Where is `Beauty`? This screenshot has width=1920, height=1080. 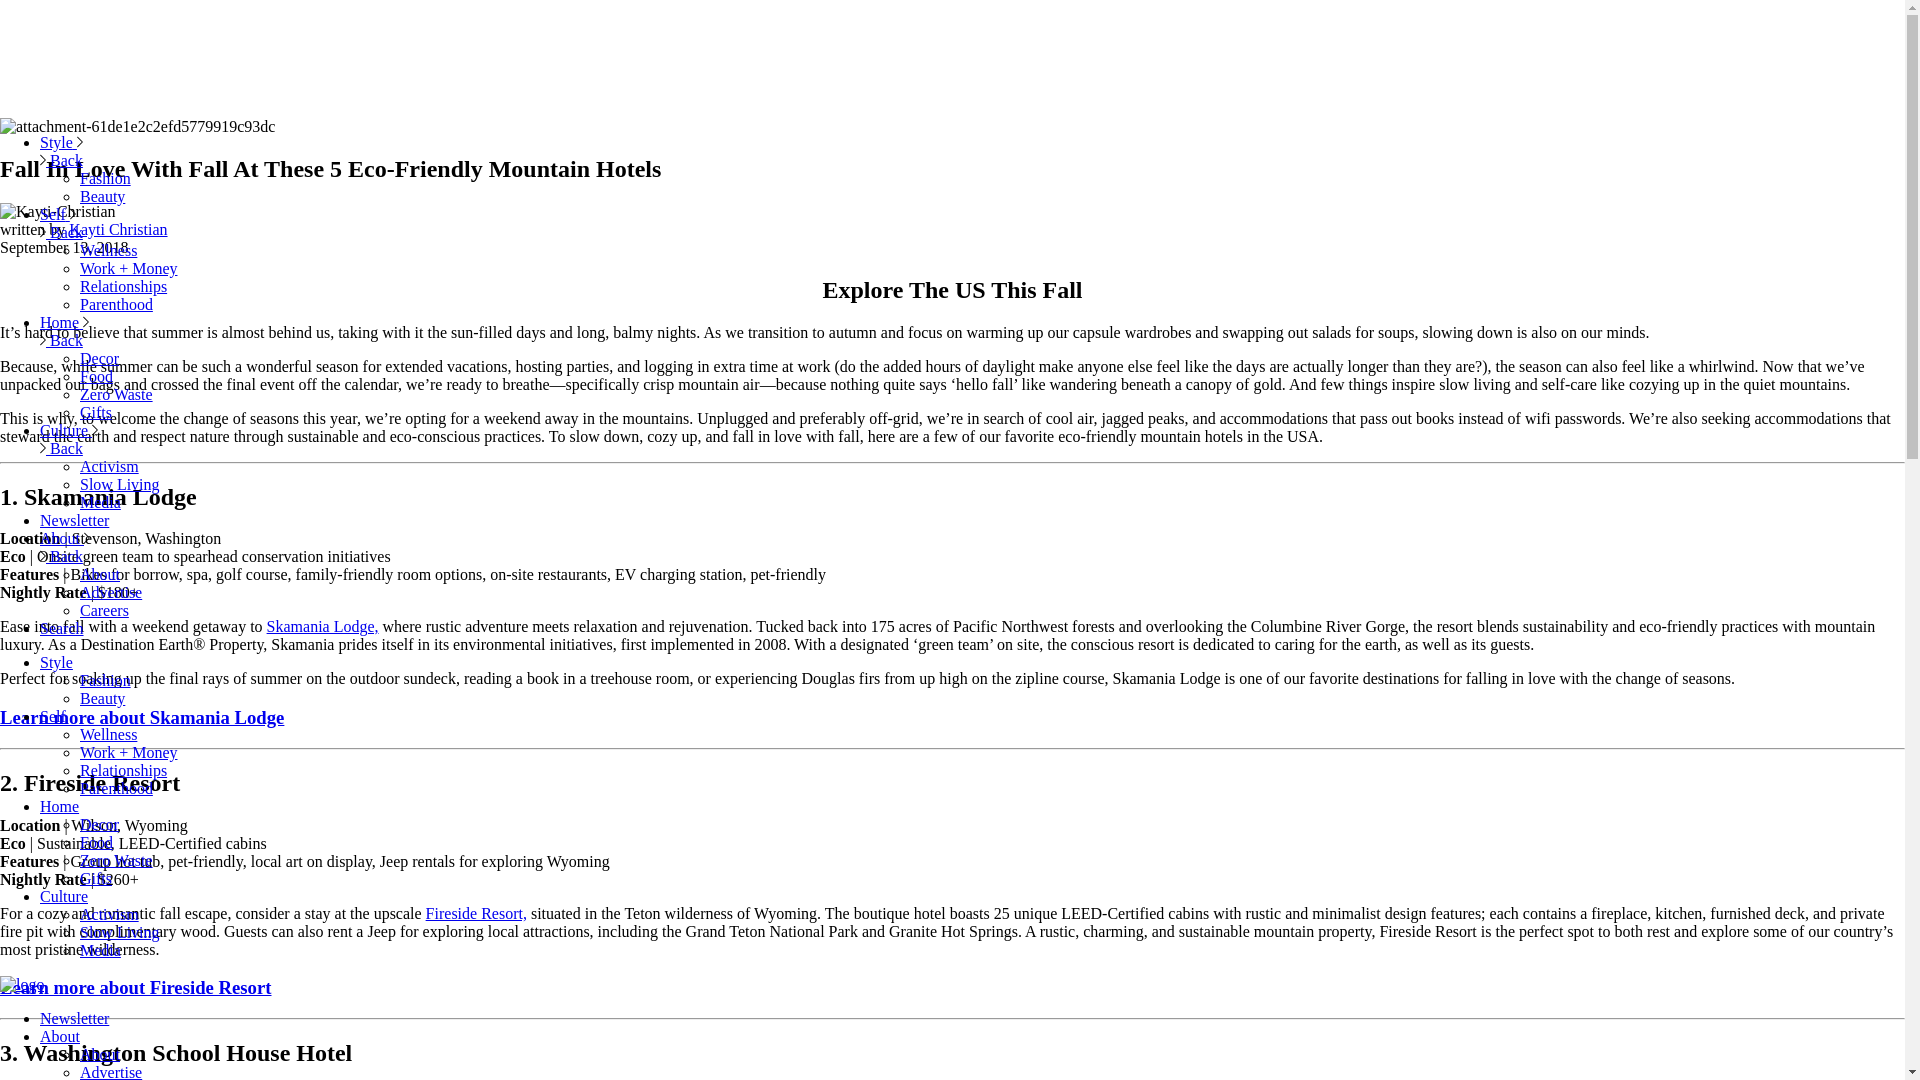
Beauty is located at coordinates (102, 196).